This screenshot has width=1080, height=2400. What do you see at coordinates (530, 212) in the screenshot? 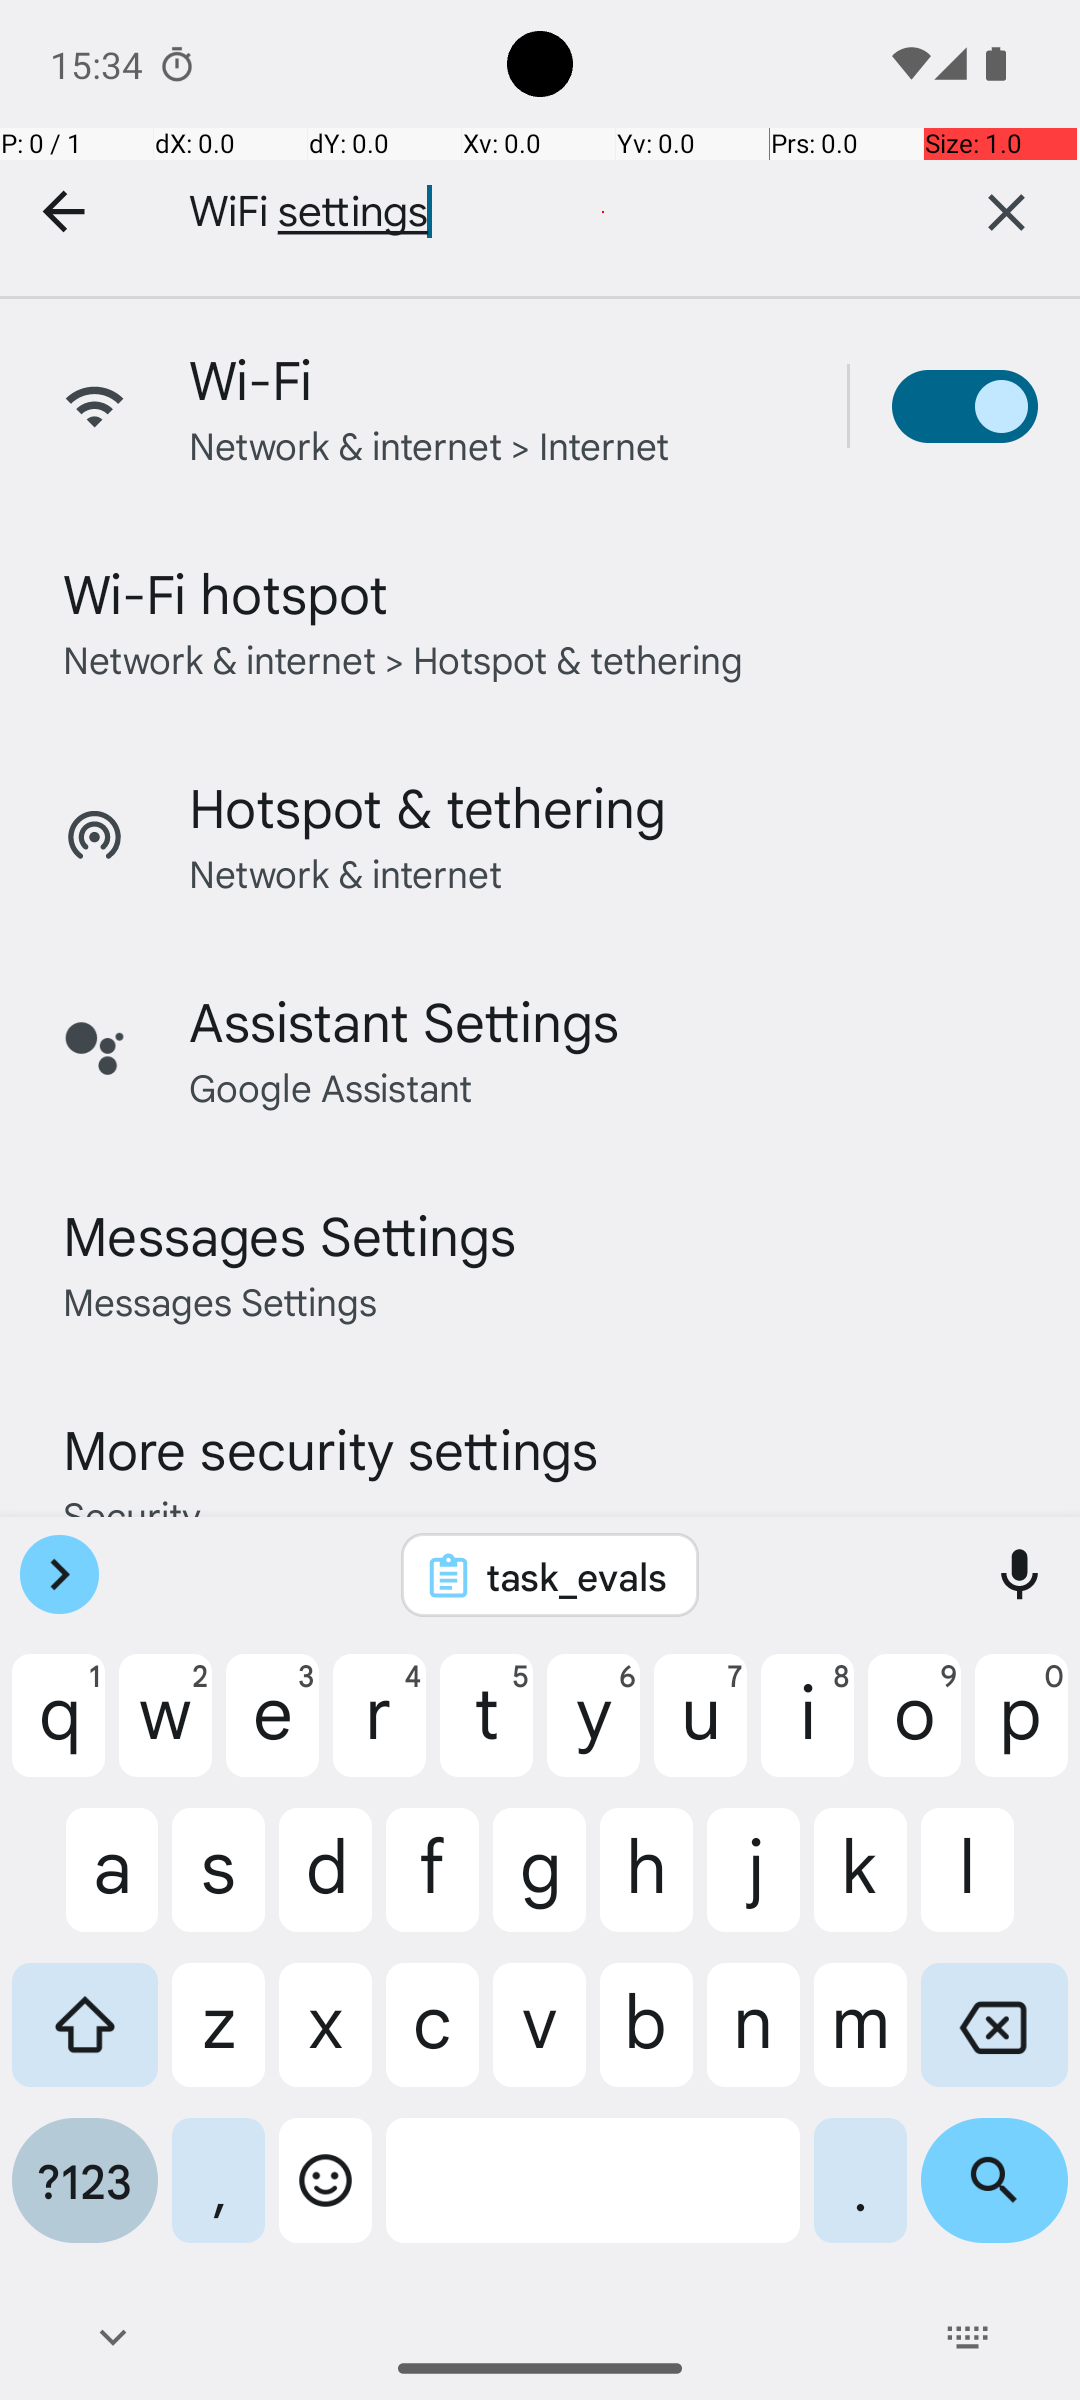
I see `WiFi settings` at bounding box center [530, 212].